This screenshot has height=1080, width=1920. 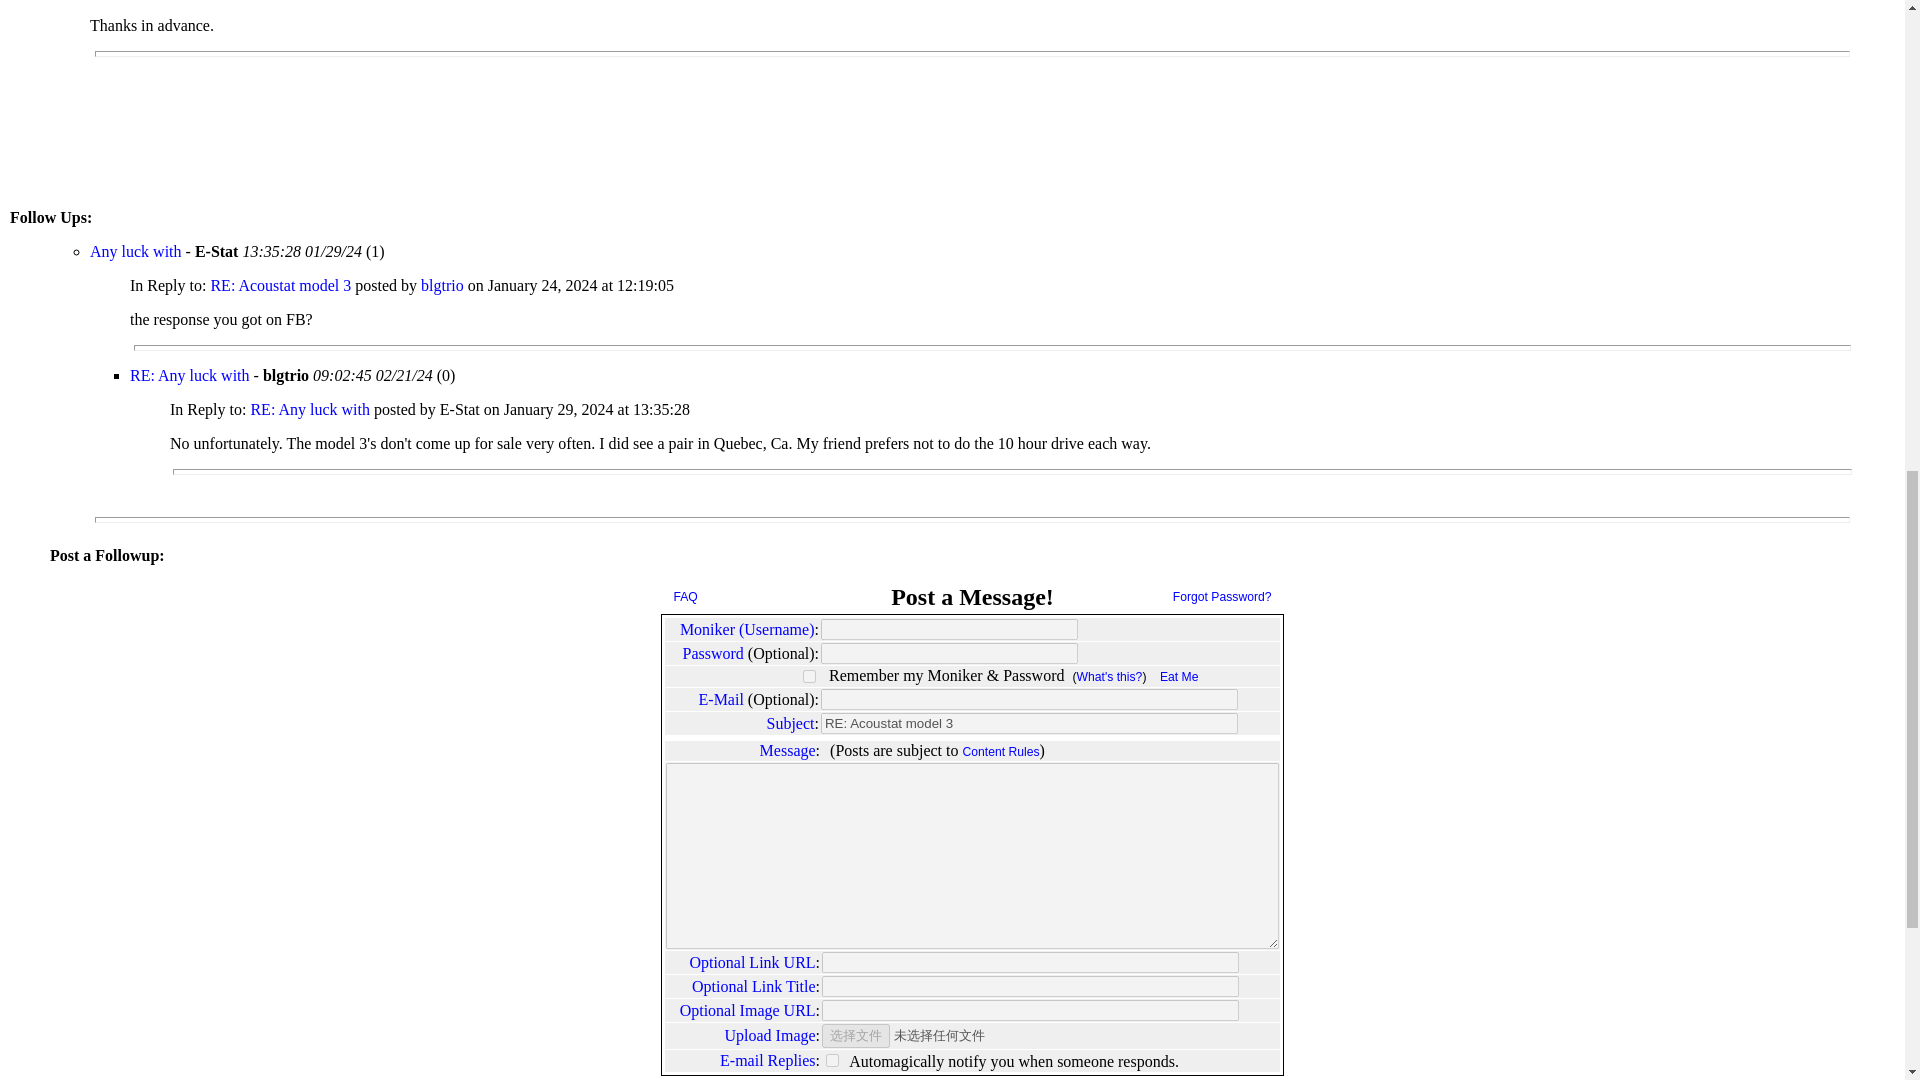 What do you see at coordinates (1110, 676) in the screenshot?
I see `What's this?` at bounding box center [1110, 676].